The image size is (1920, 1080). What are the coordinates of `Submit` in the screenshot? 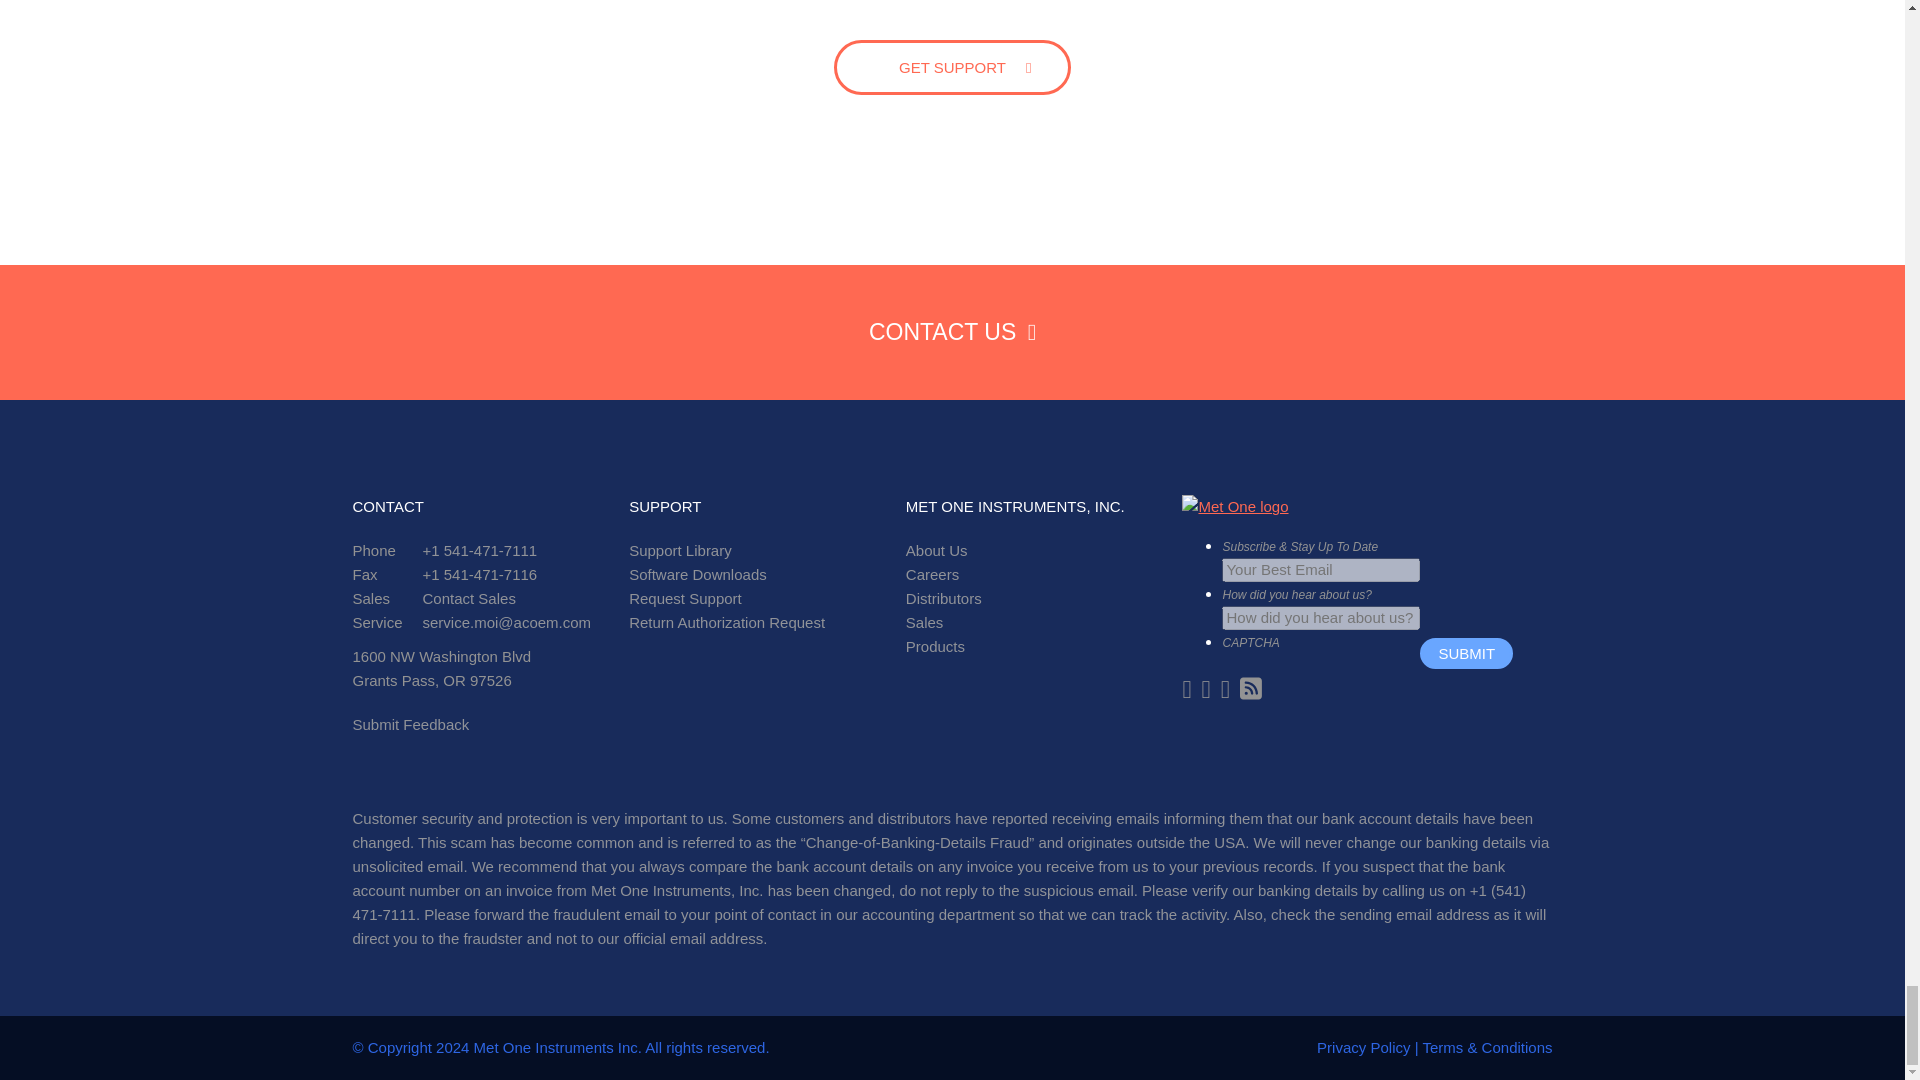 It's located at (1466, 653).